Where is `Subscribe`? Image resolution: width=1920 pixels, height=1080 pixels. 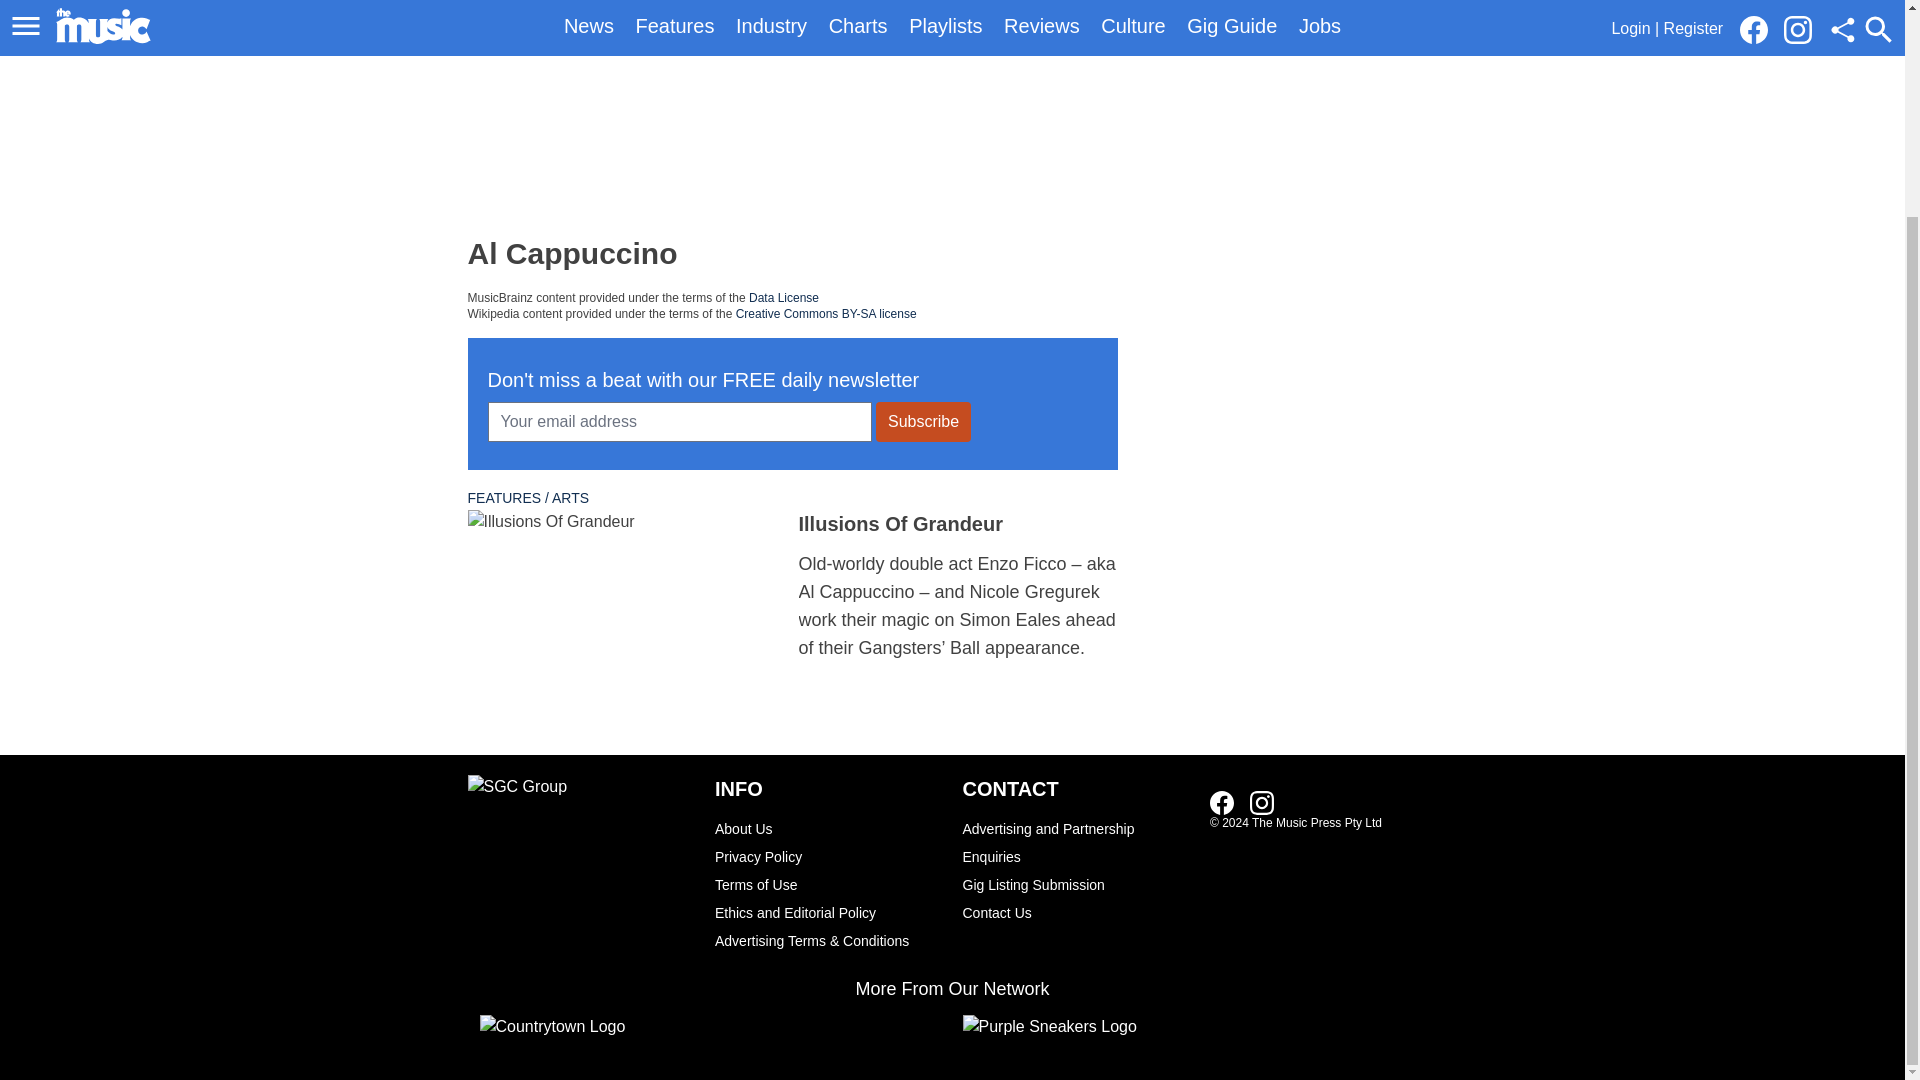
Subscribe is located at coordinates (923, 421).